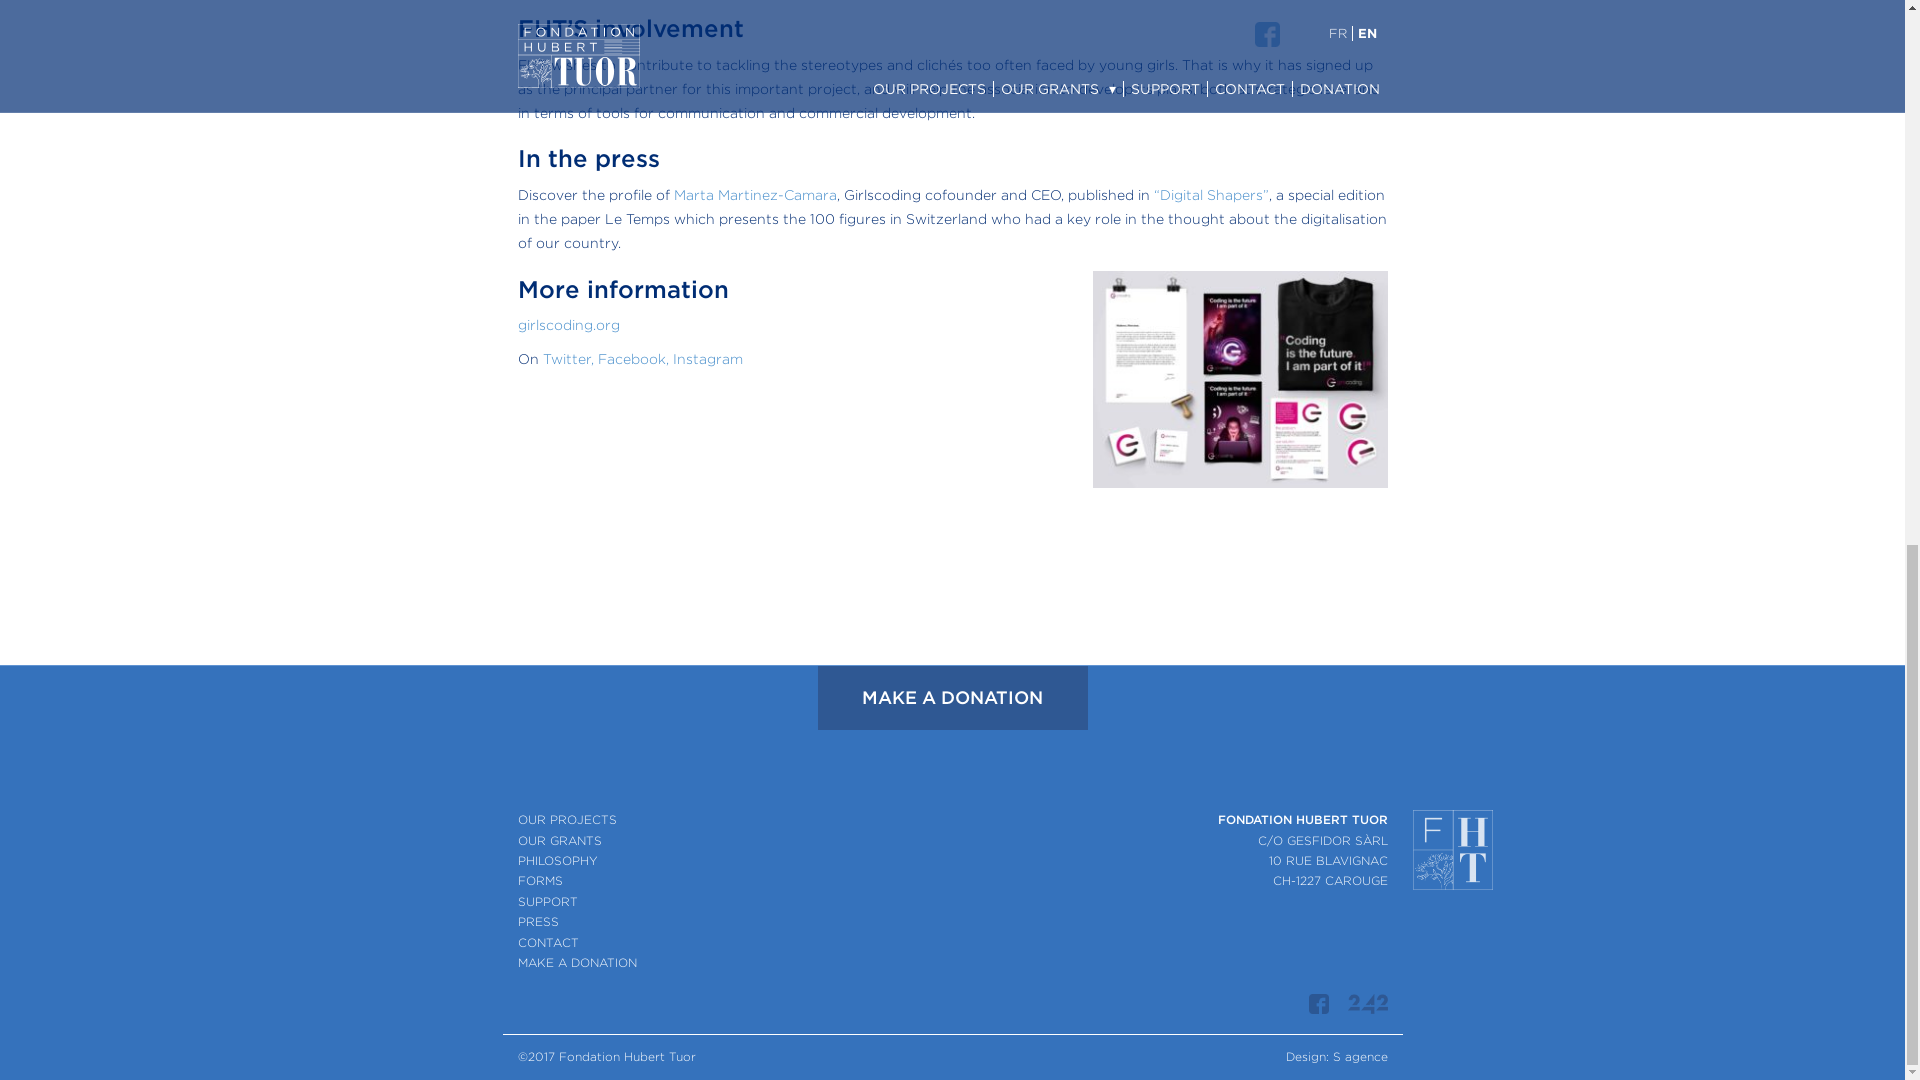 The width and height of the screenshot is (1920, 1080). I want to click on FORMS, so click(540, 880).